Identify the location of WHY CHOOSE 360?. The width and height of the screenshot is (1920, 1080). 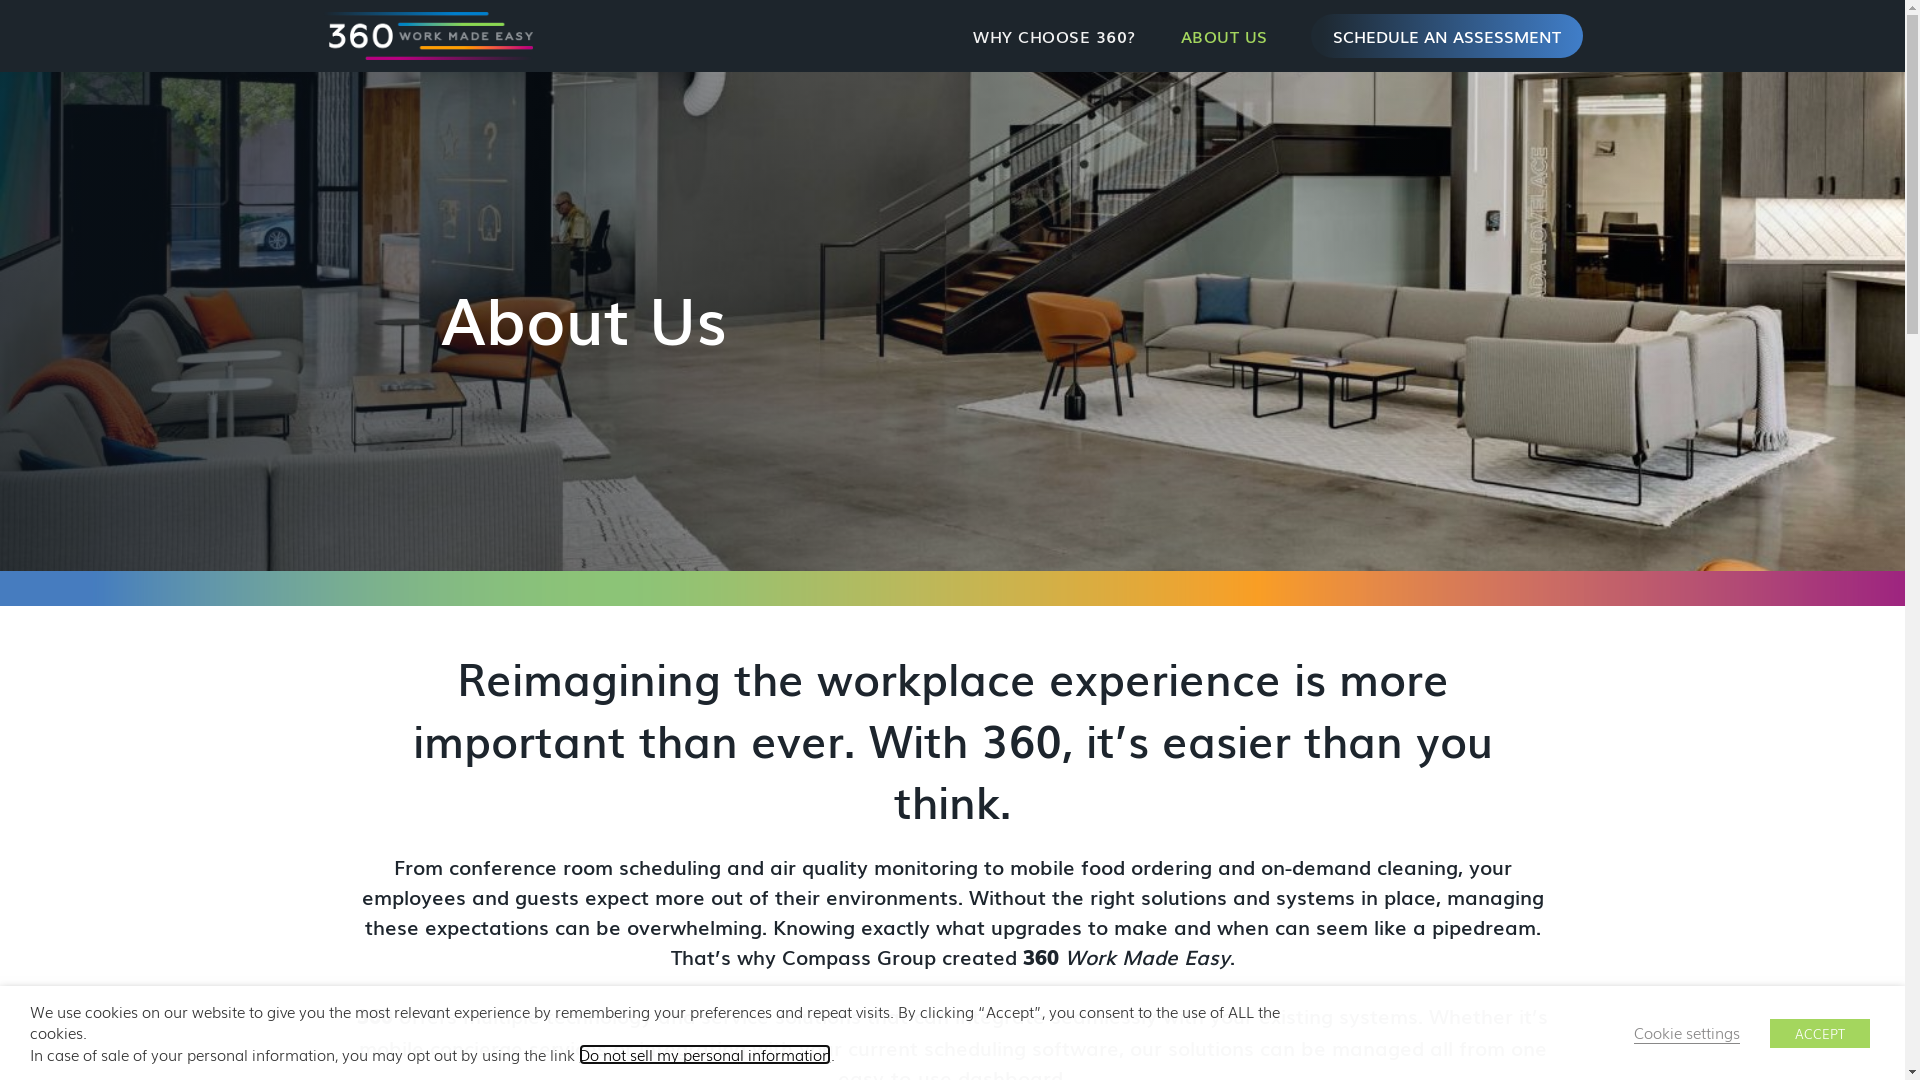
(1054, 36).